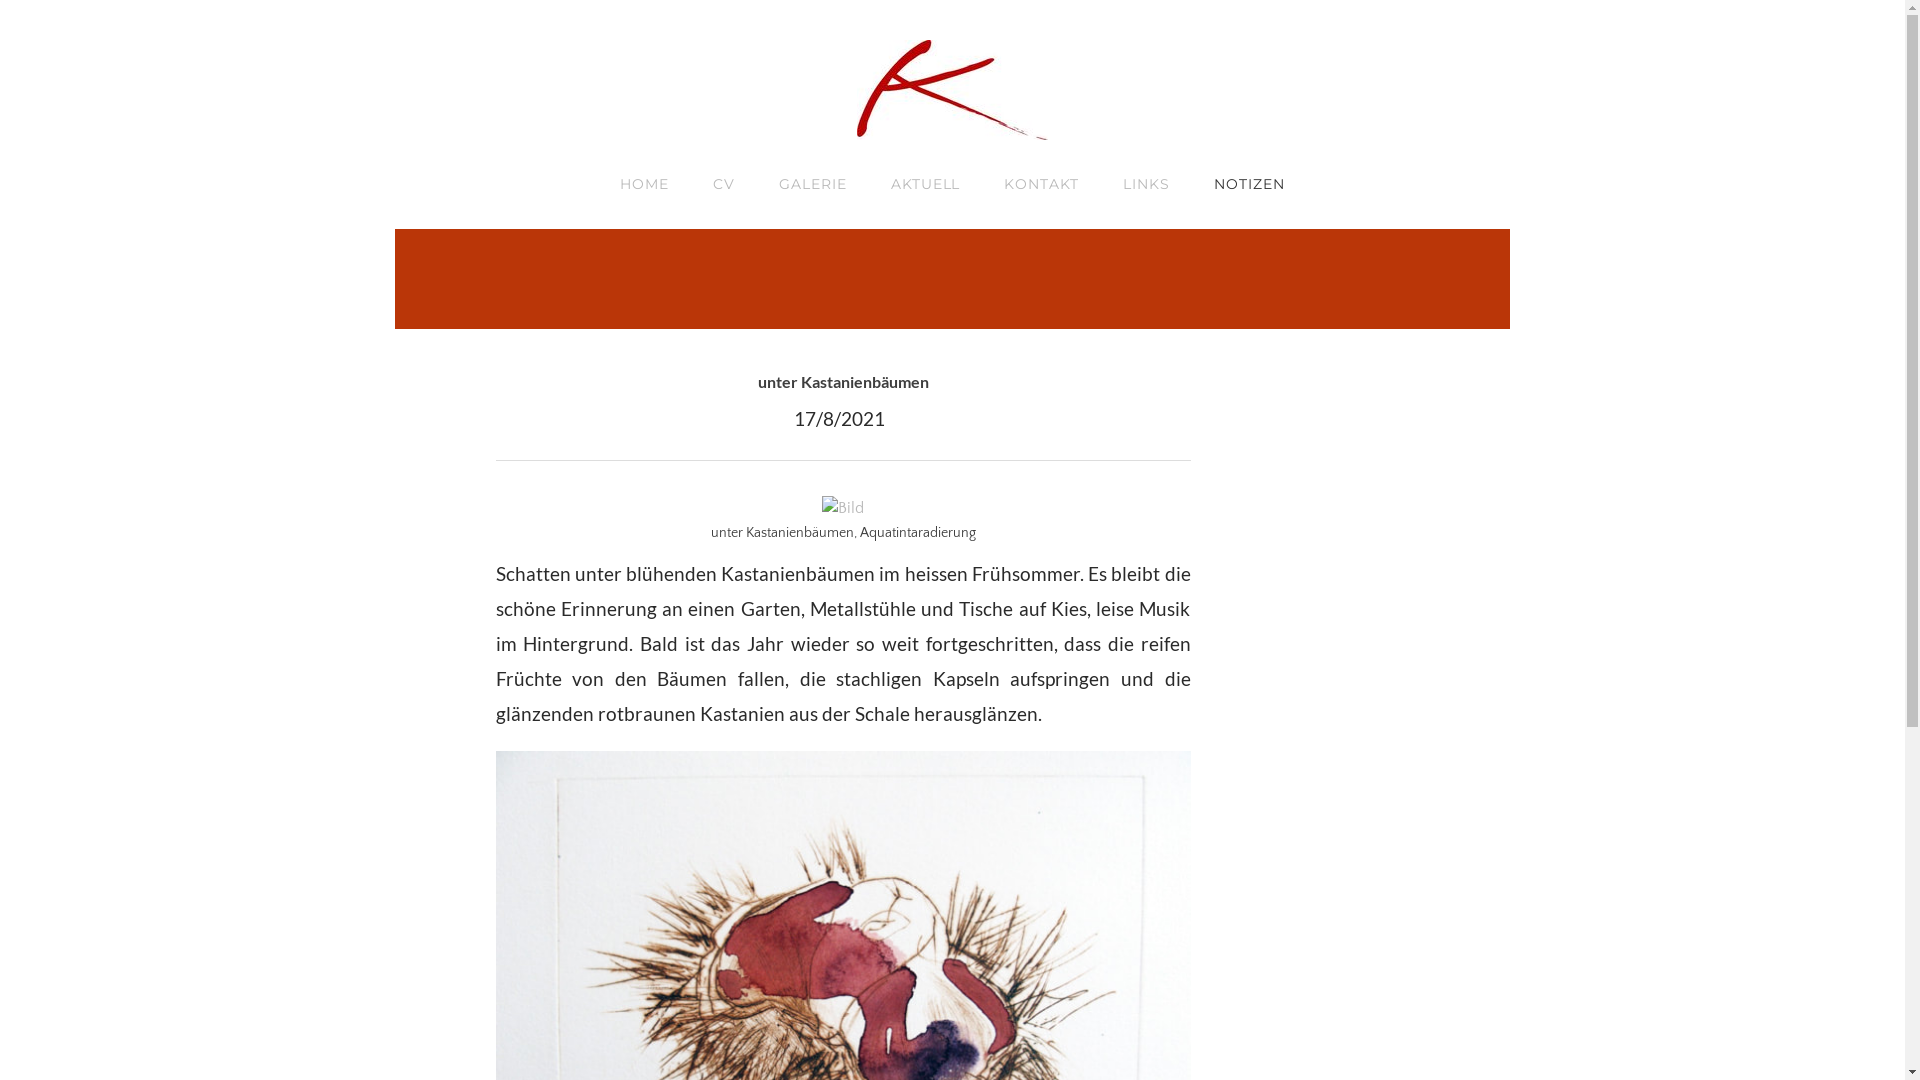  What do you see at coordinates (813, 184) in the screenshot?
I see `GALERIE` at bounding box center [813, 184].